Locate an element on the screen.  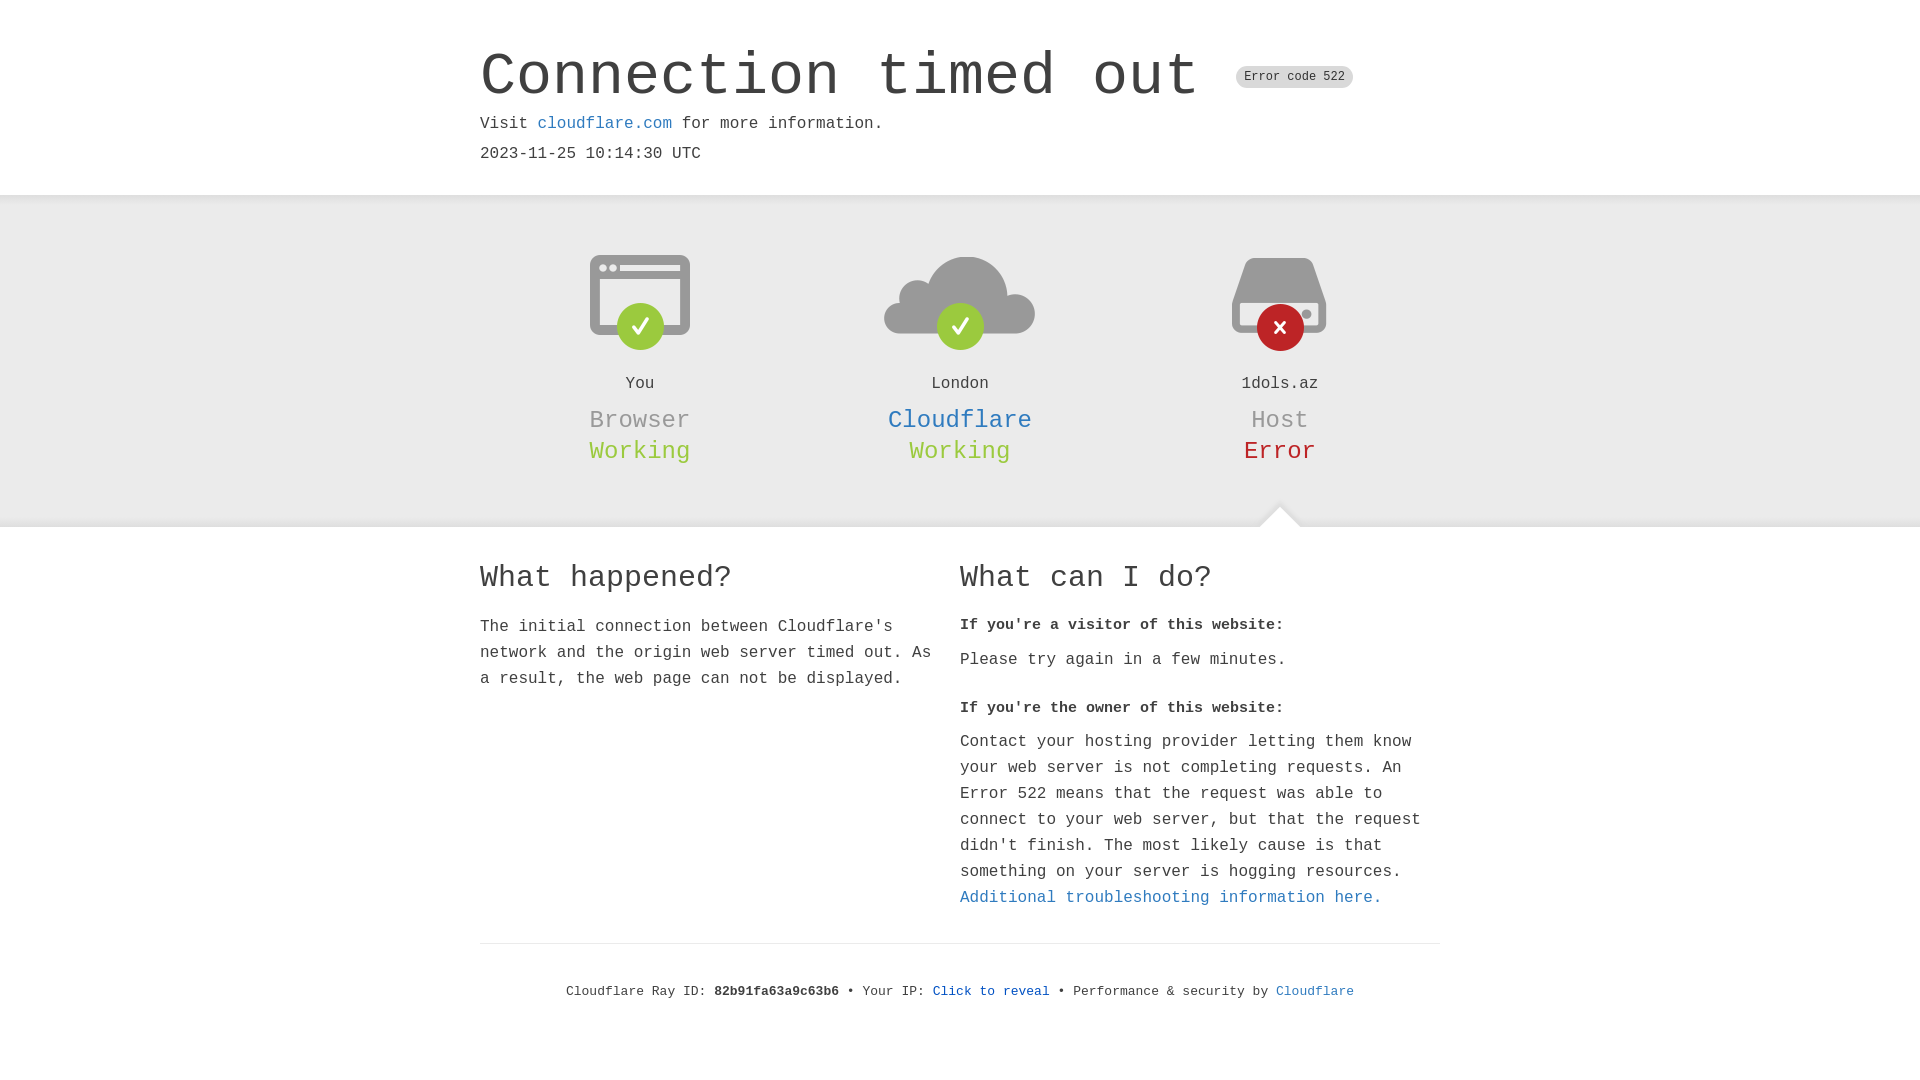
Click to reveal is located at coordinates (992, 992).